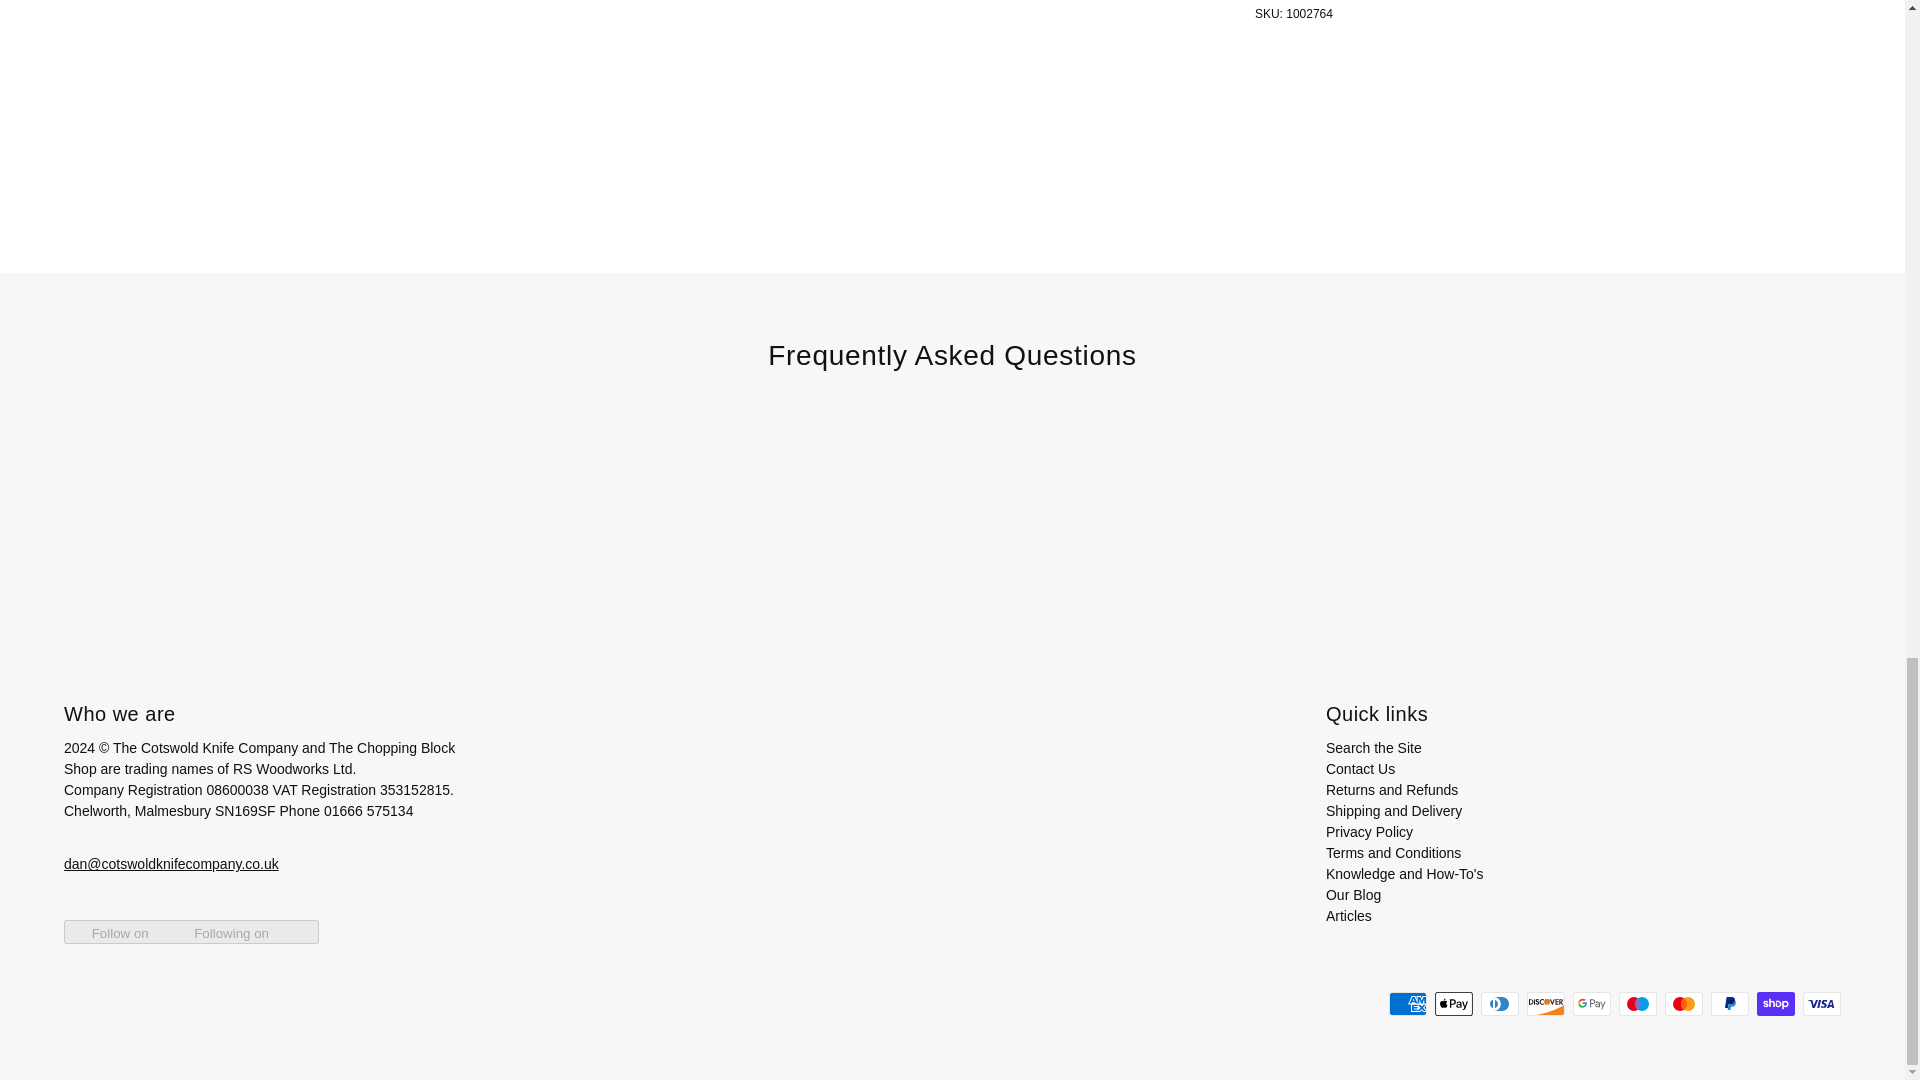 The width and height of the screenshot is (1920, 1080). What do you see at coordinates (1353, 894) in the screenshot?
I see `Our Blog` at bounding box center [1353, 894].